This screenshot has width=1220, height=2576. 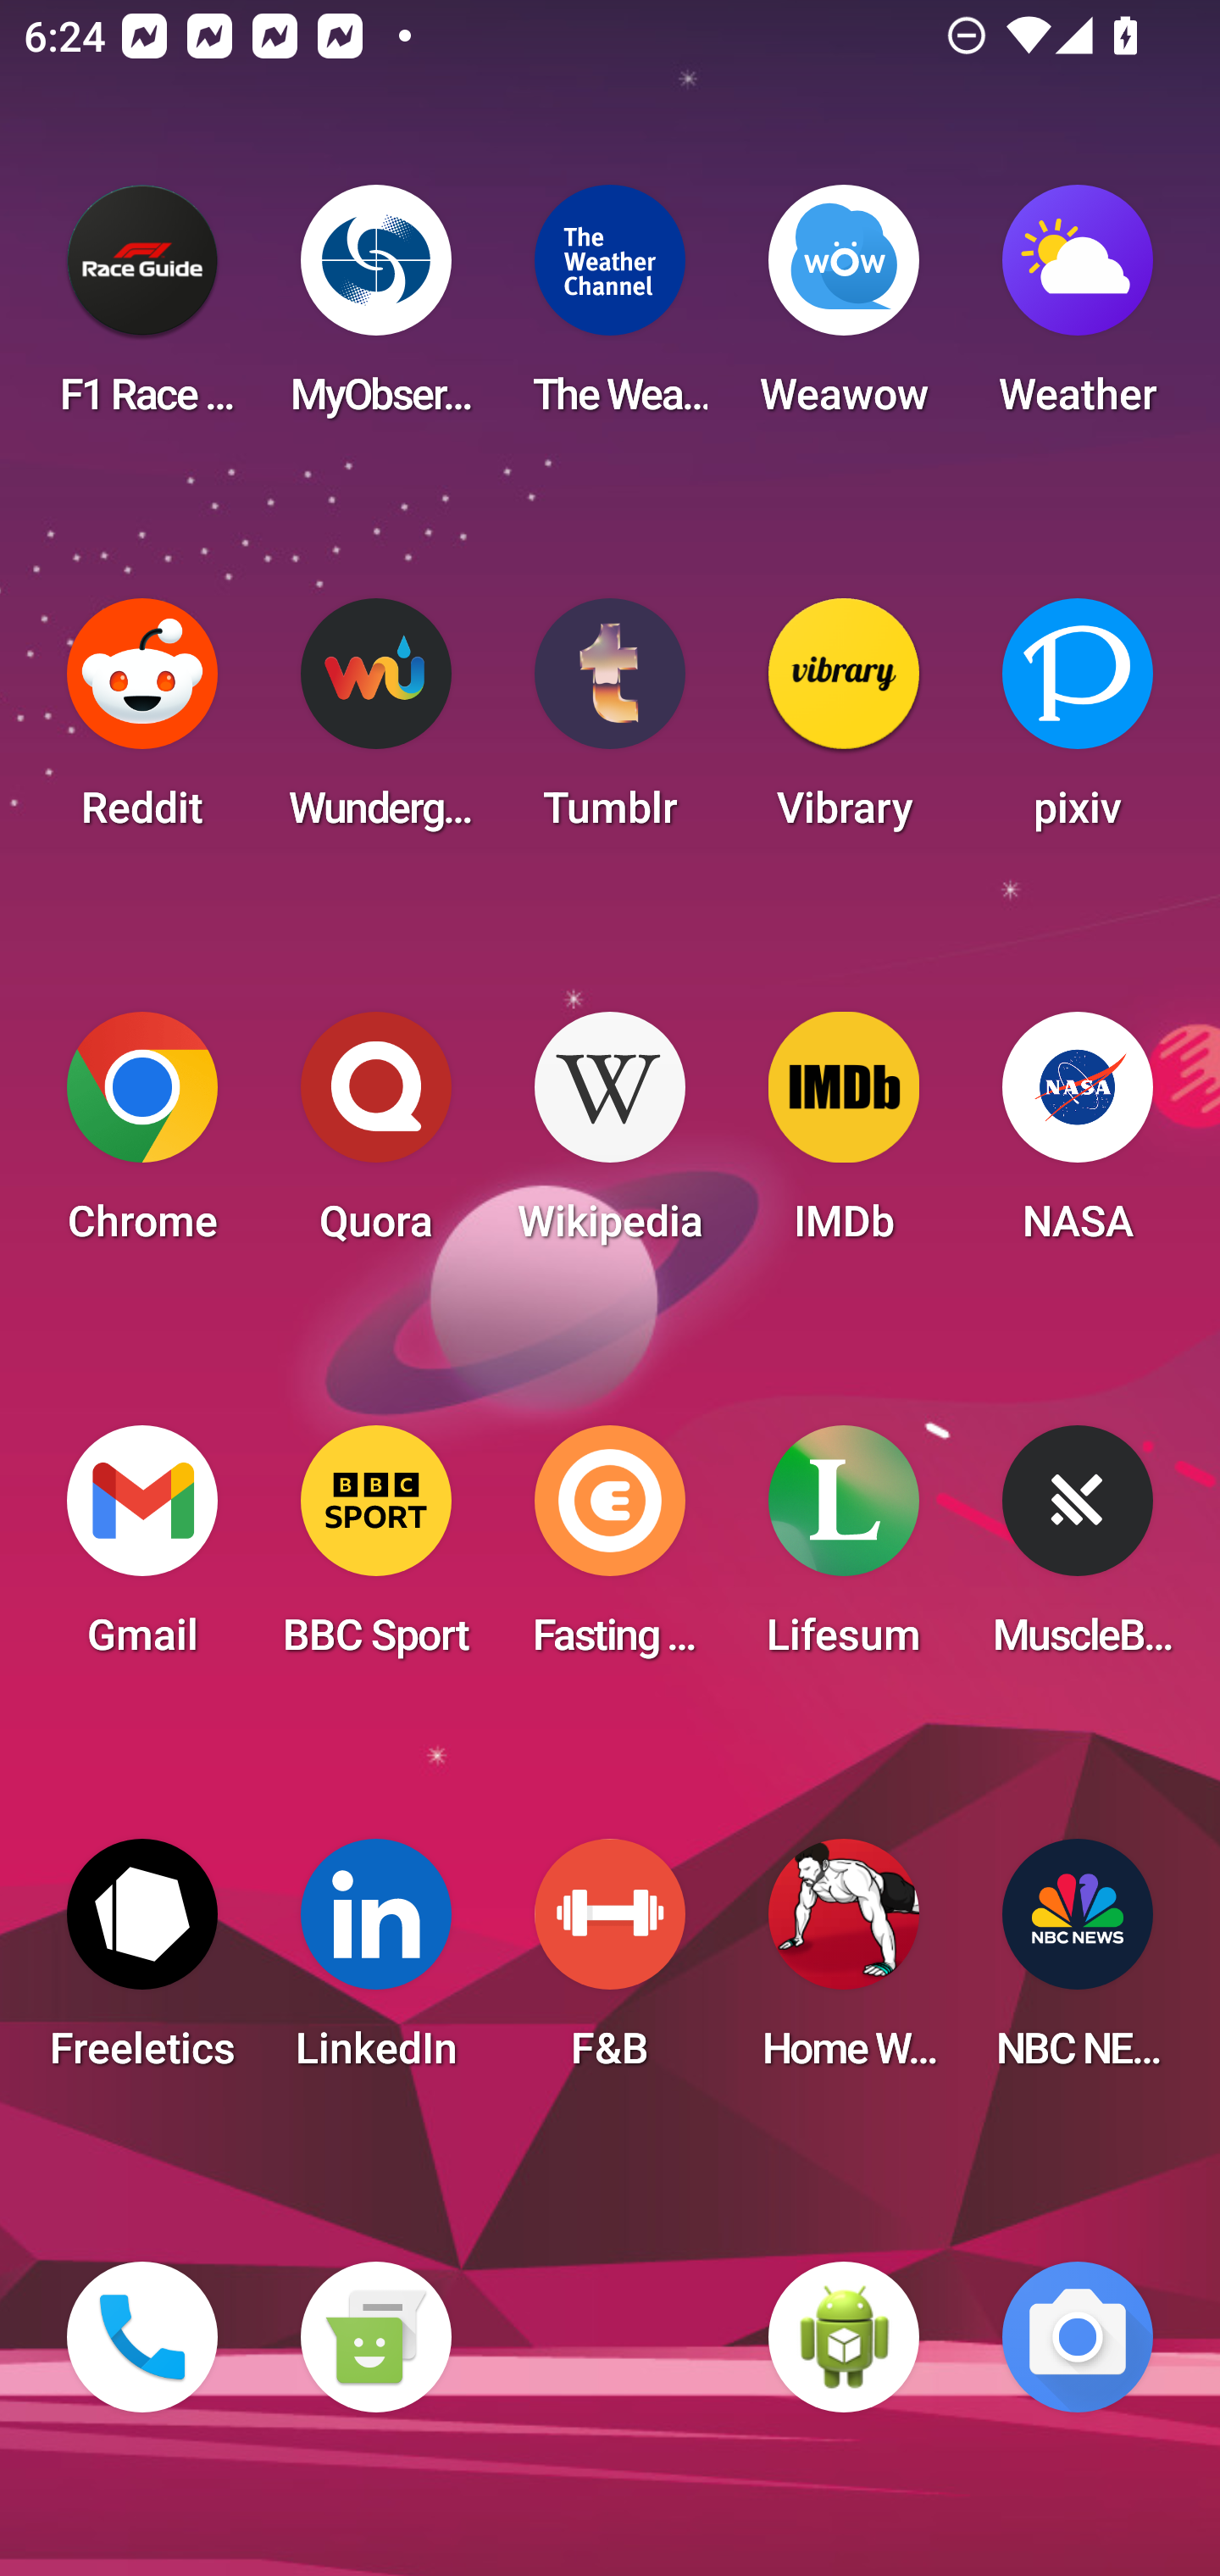 What do you see at coordinates (1078, 1137) in the screenshot?
I see `NASA` at bounding box center [1078, 1137].